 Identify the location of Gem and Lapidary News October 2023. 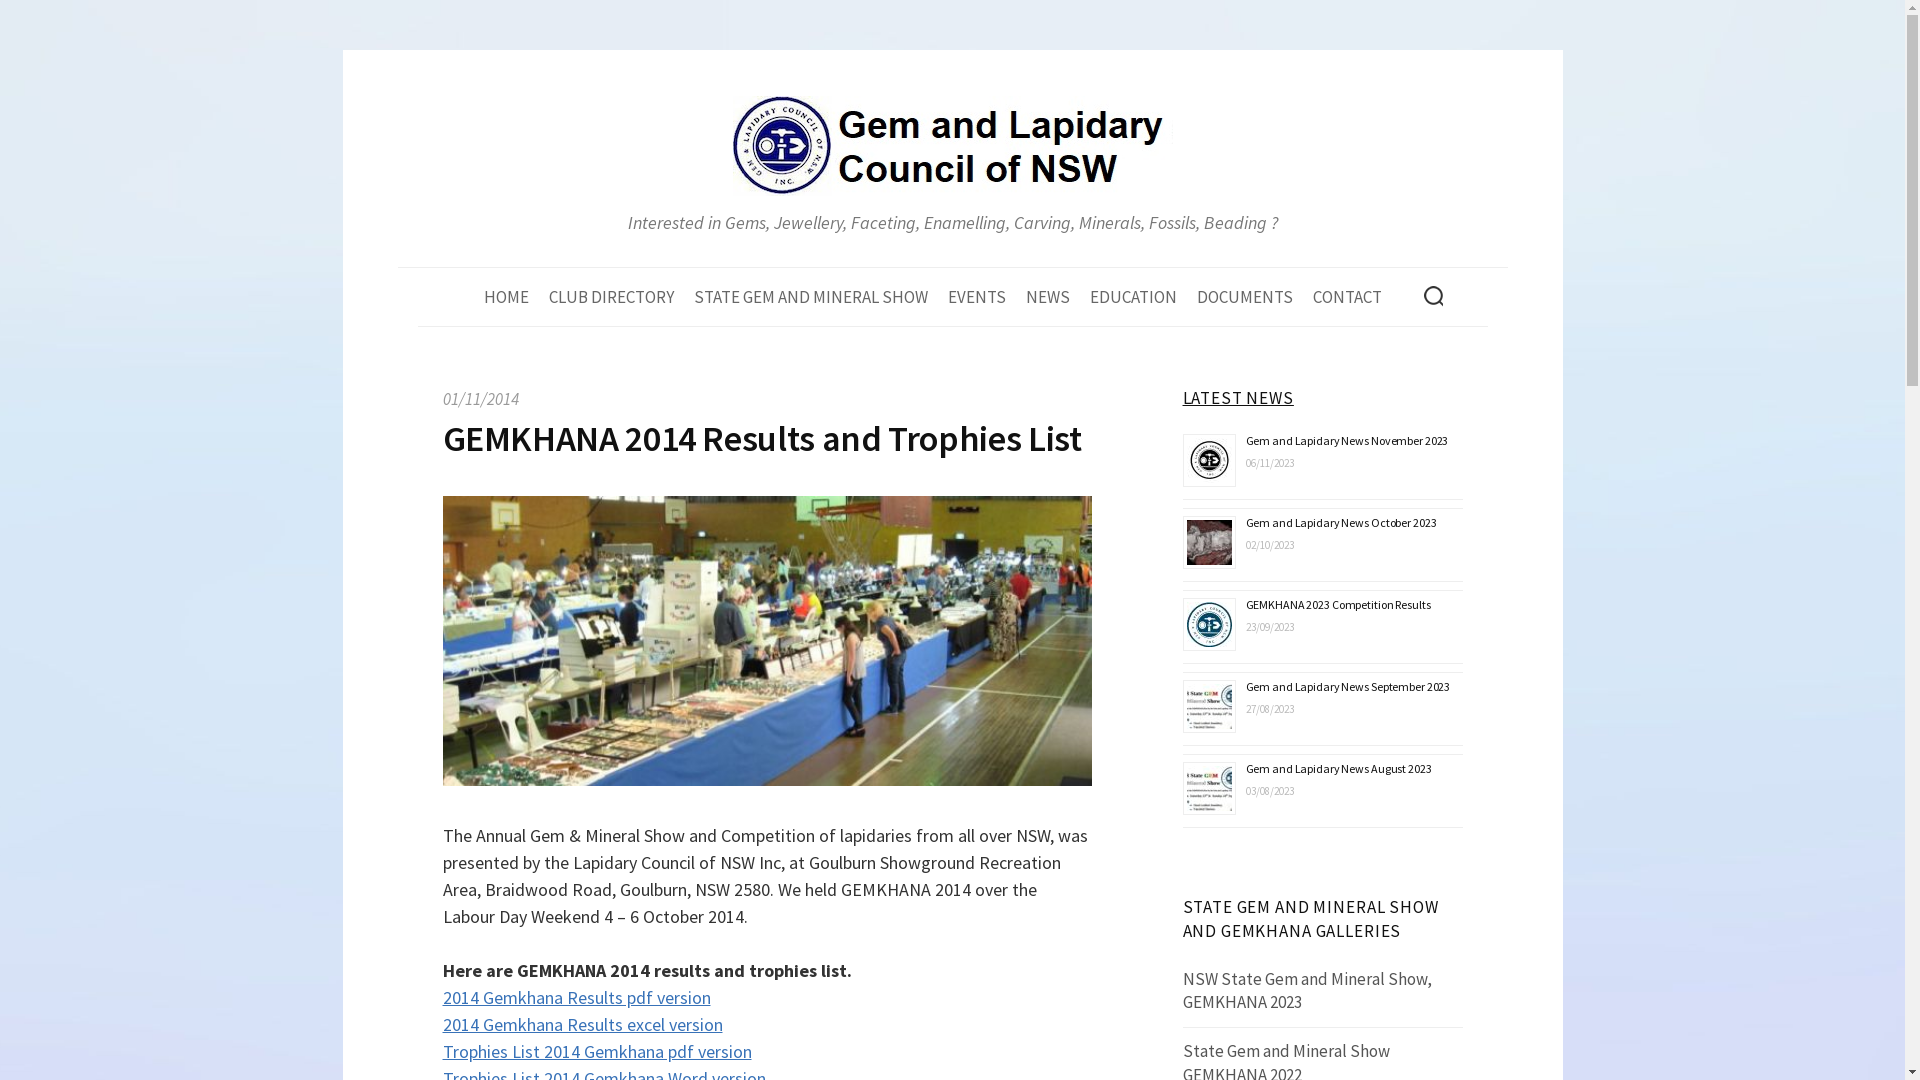
(1342, 522).